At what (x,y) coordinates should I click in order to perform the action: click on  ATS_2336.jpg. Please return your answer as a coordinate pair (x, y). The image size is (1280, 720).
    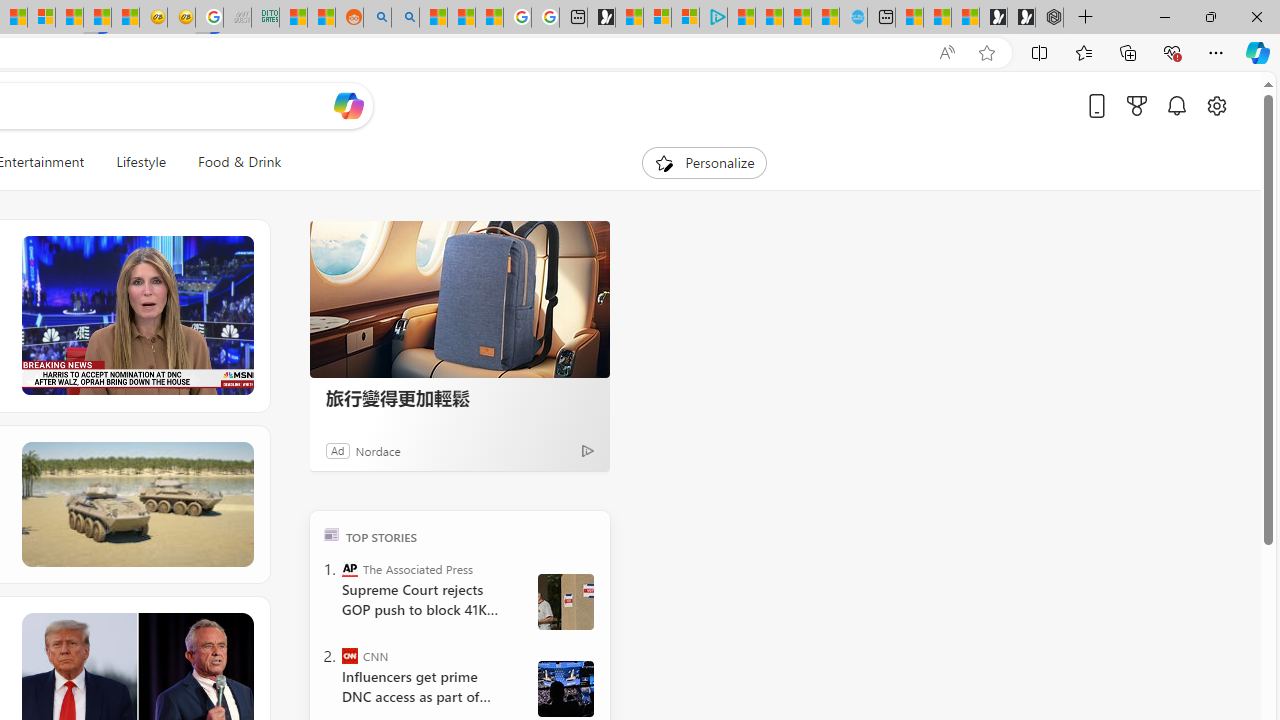
    Looking at the image, I should click on (565, 688).